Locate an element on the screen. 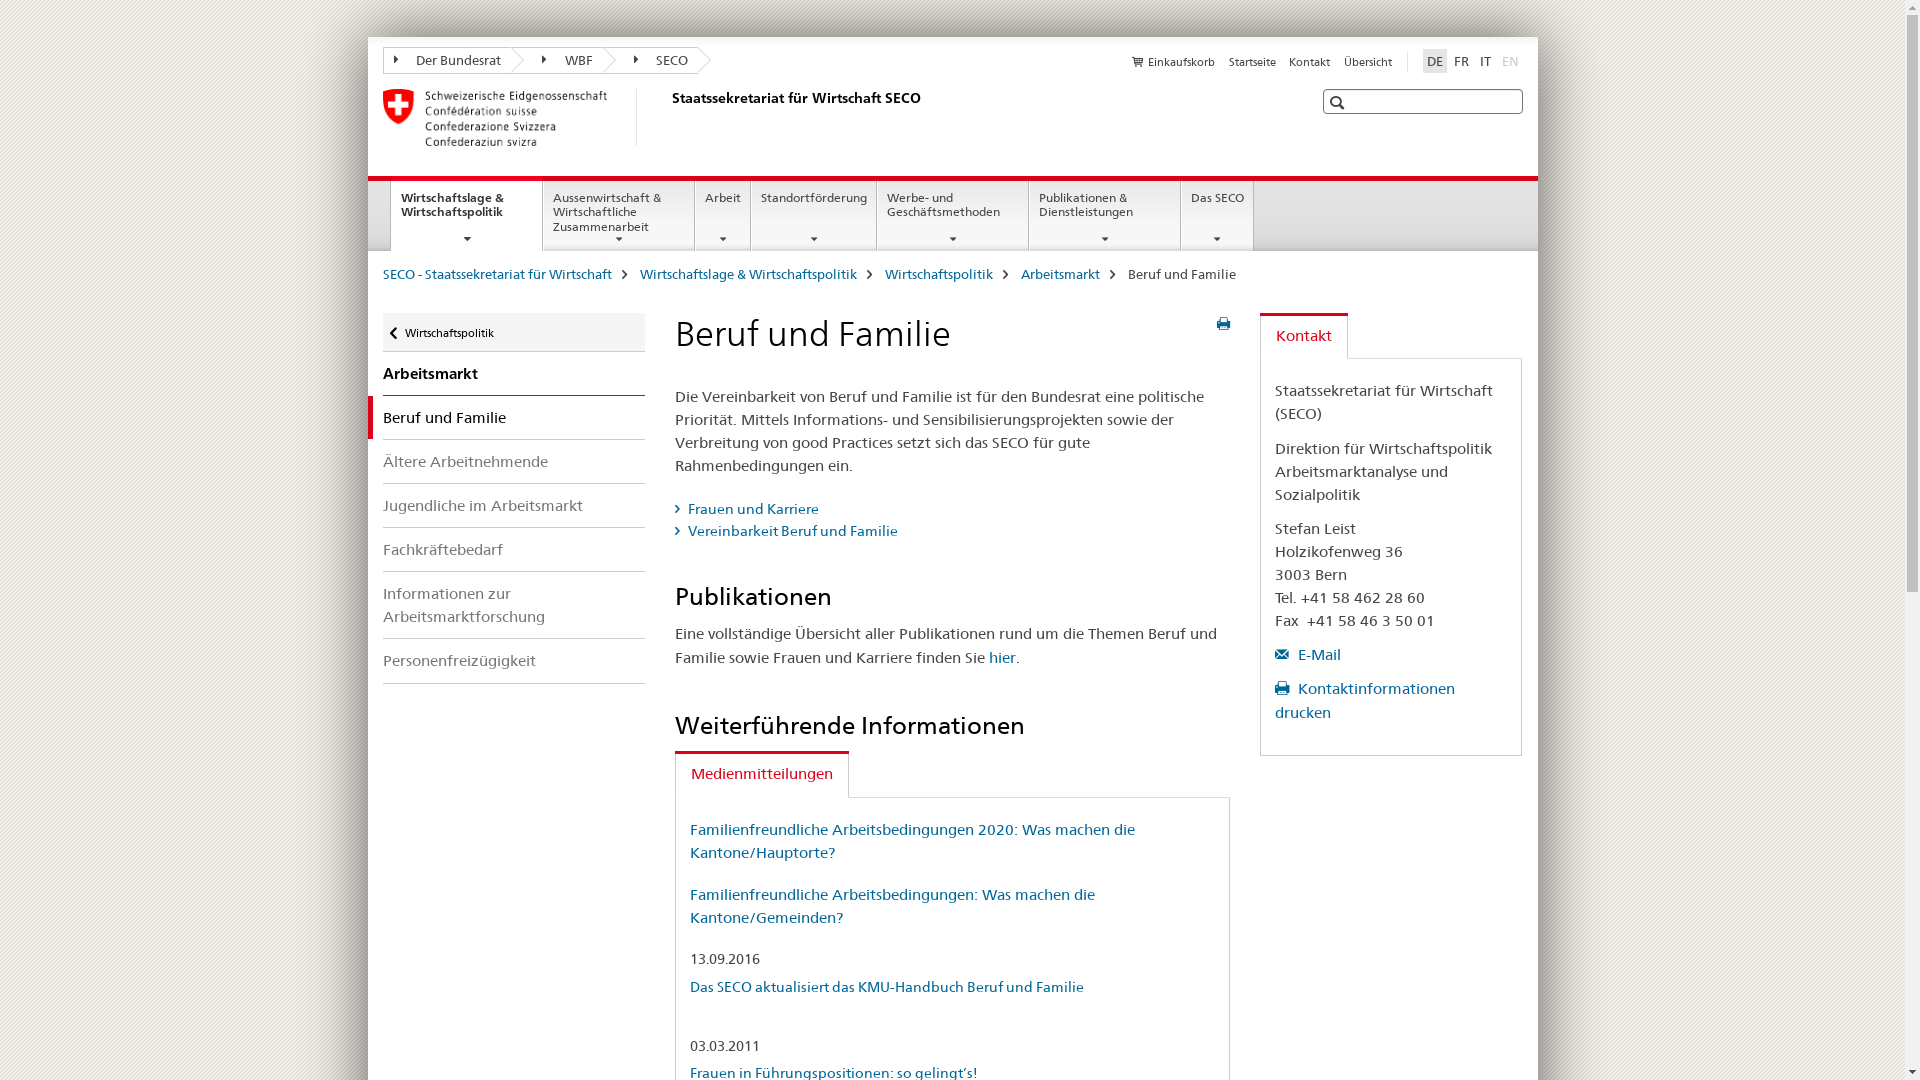  Medienmitteilungen is located at coordinates (762, 774).